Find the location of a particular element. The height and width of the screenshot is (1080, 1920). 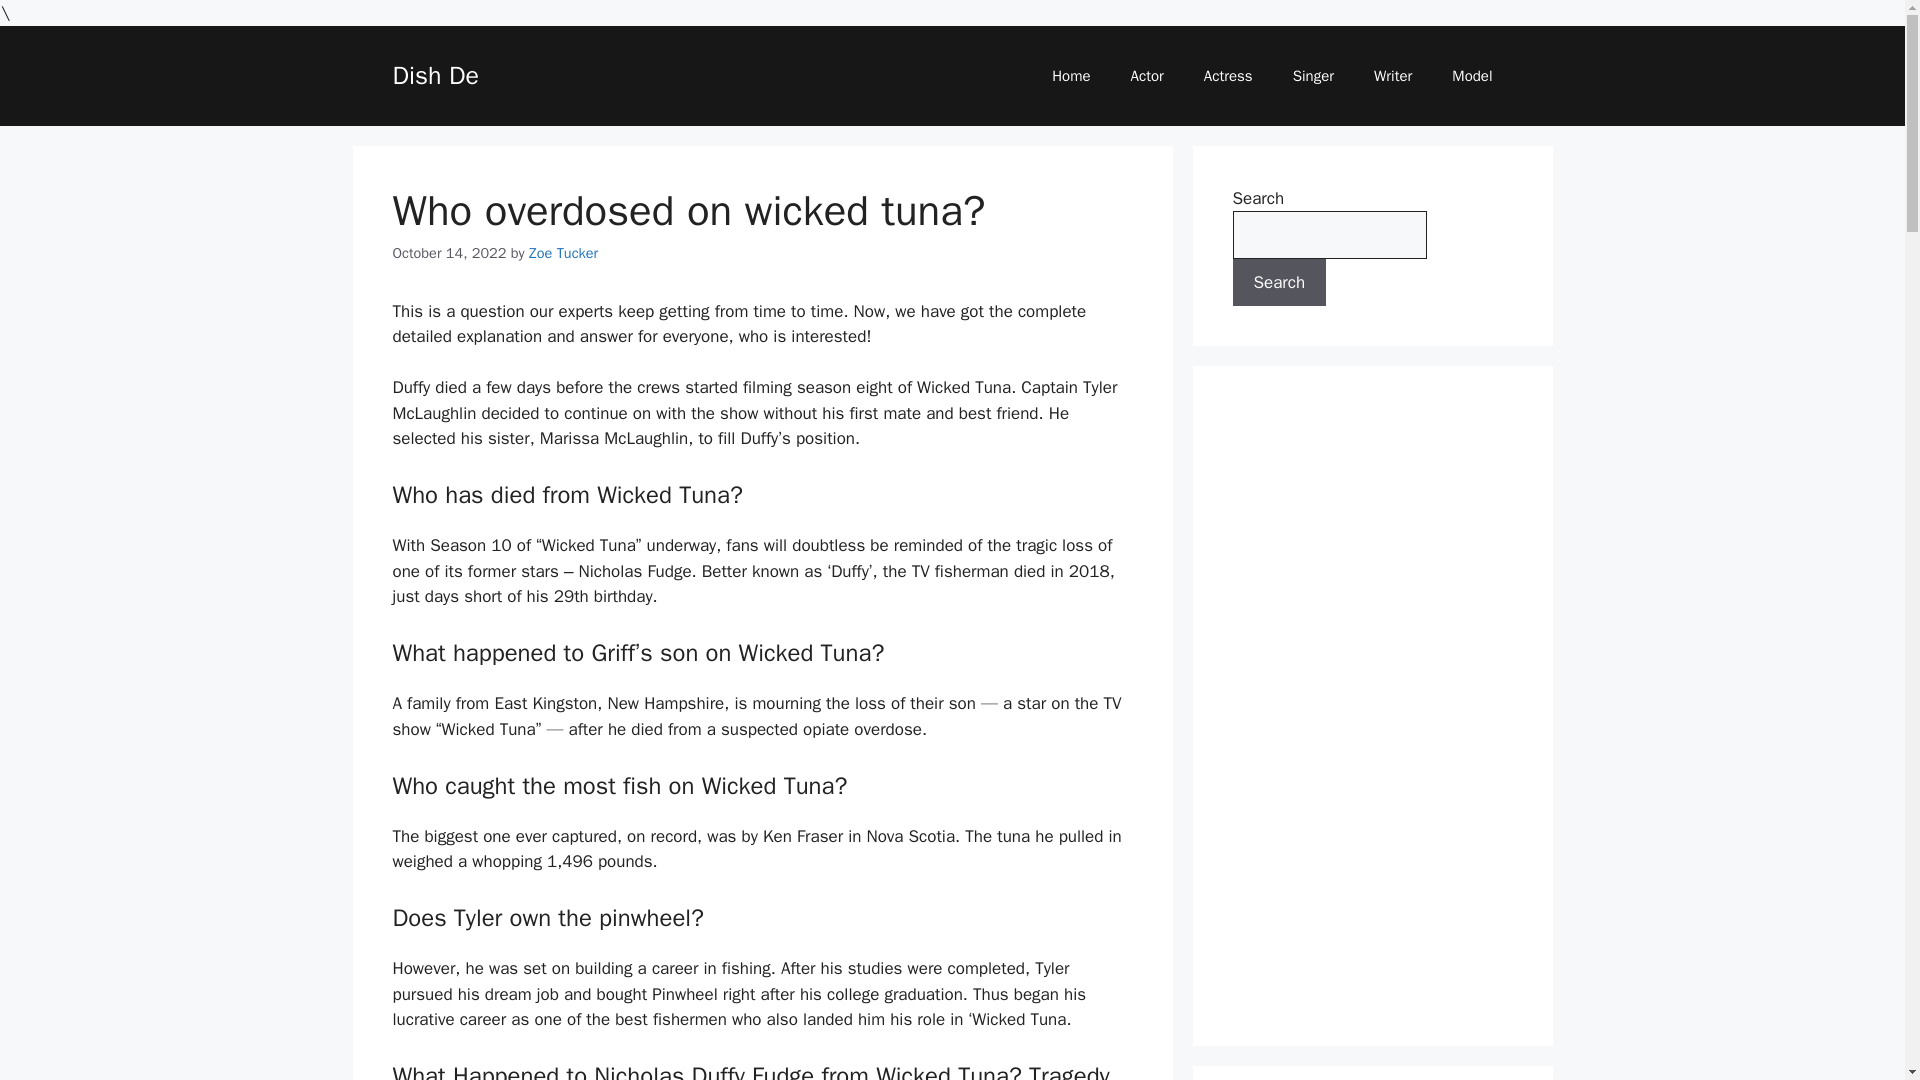

Model is located at coordinates (1472, 76).